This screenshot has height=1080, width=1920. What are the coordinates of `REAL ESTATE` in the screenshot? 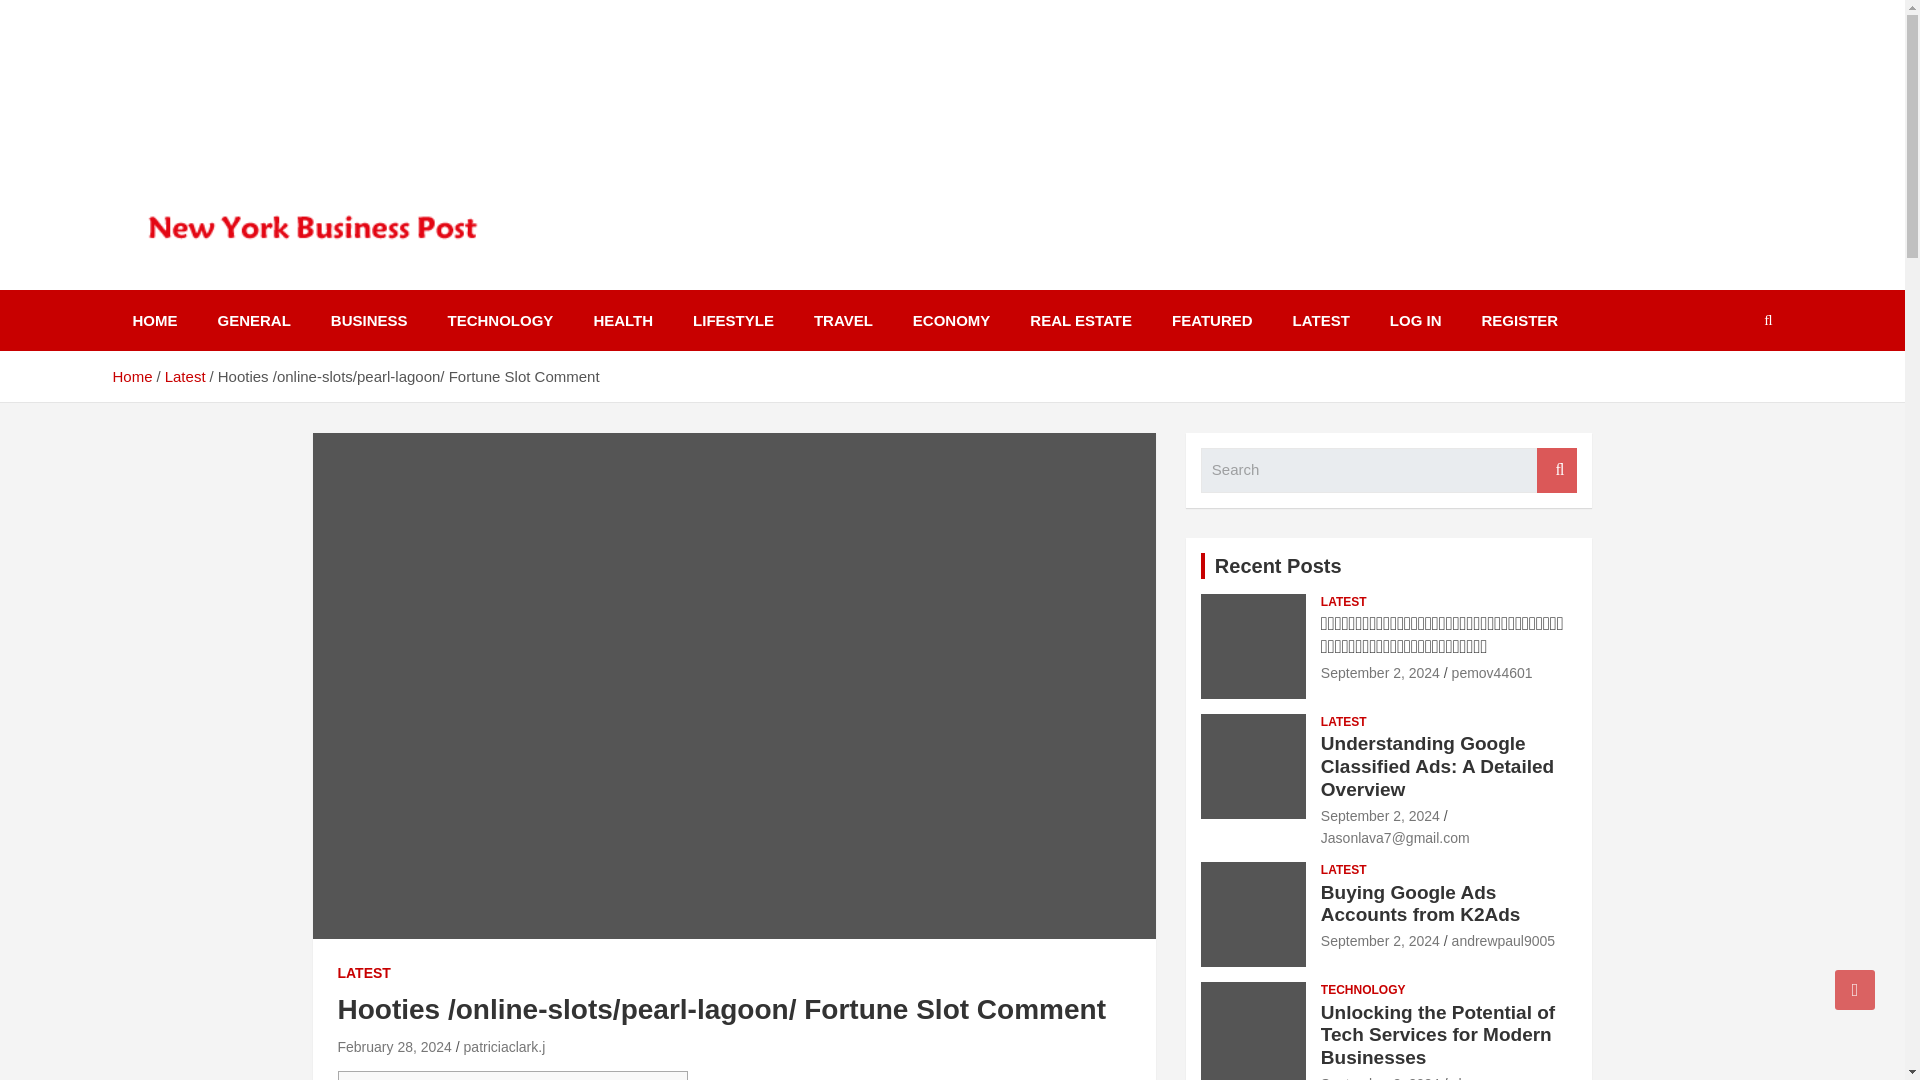 It's located at (1080, 320).